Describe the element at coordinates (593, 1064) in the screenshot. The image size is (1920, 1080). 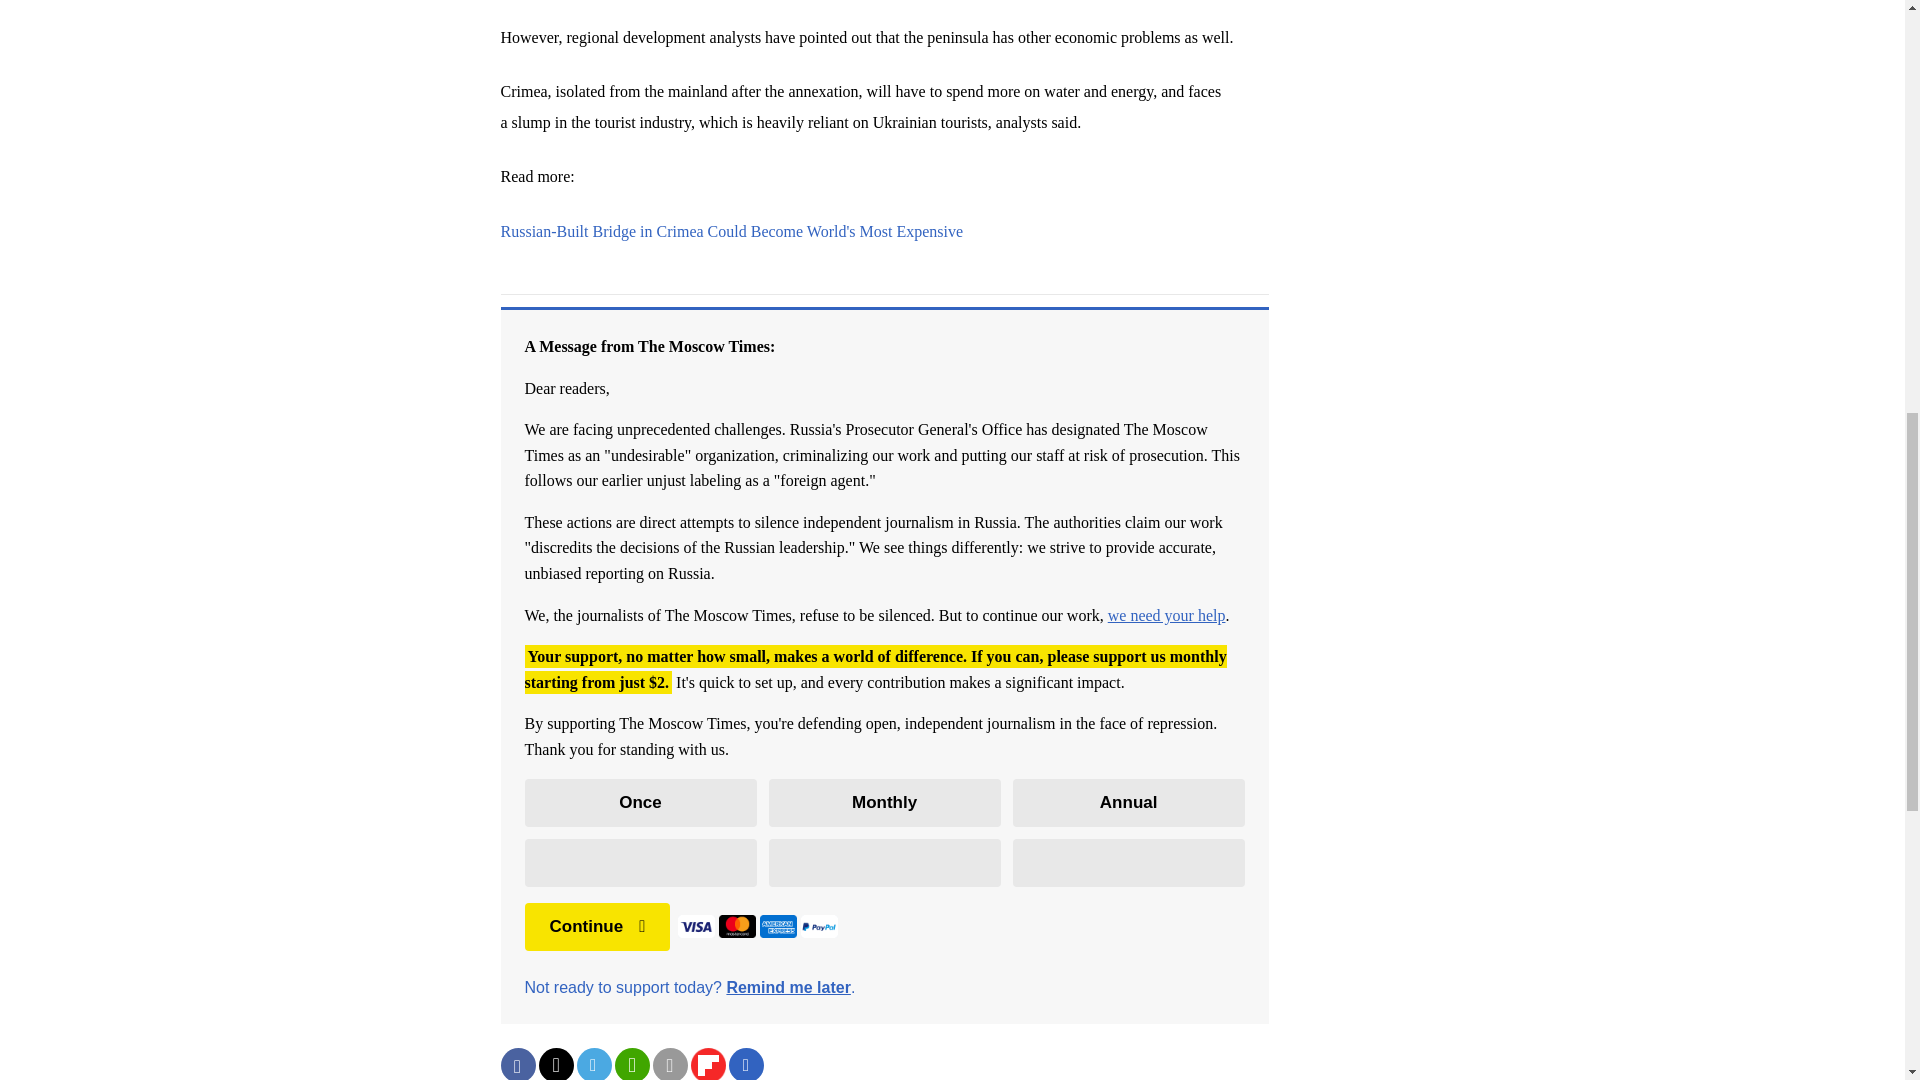
I see `Share on Telegram` at that location.